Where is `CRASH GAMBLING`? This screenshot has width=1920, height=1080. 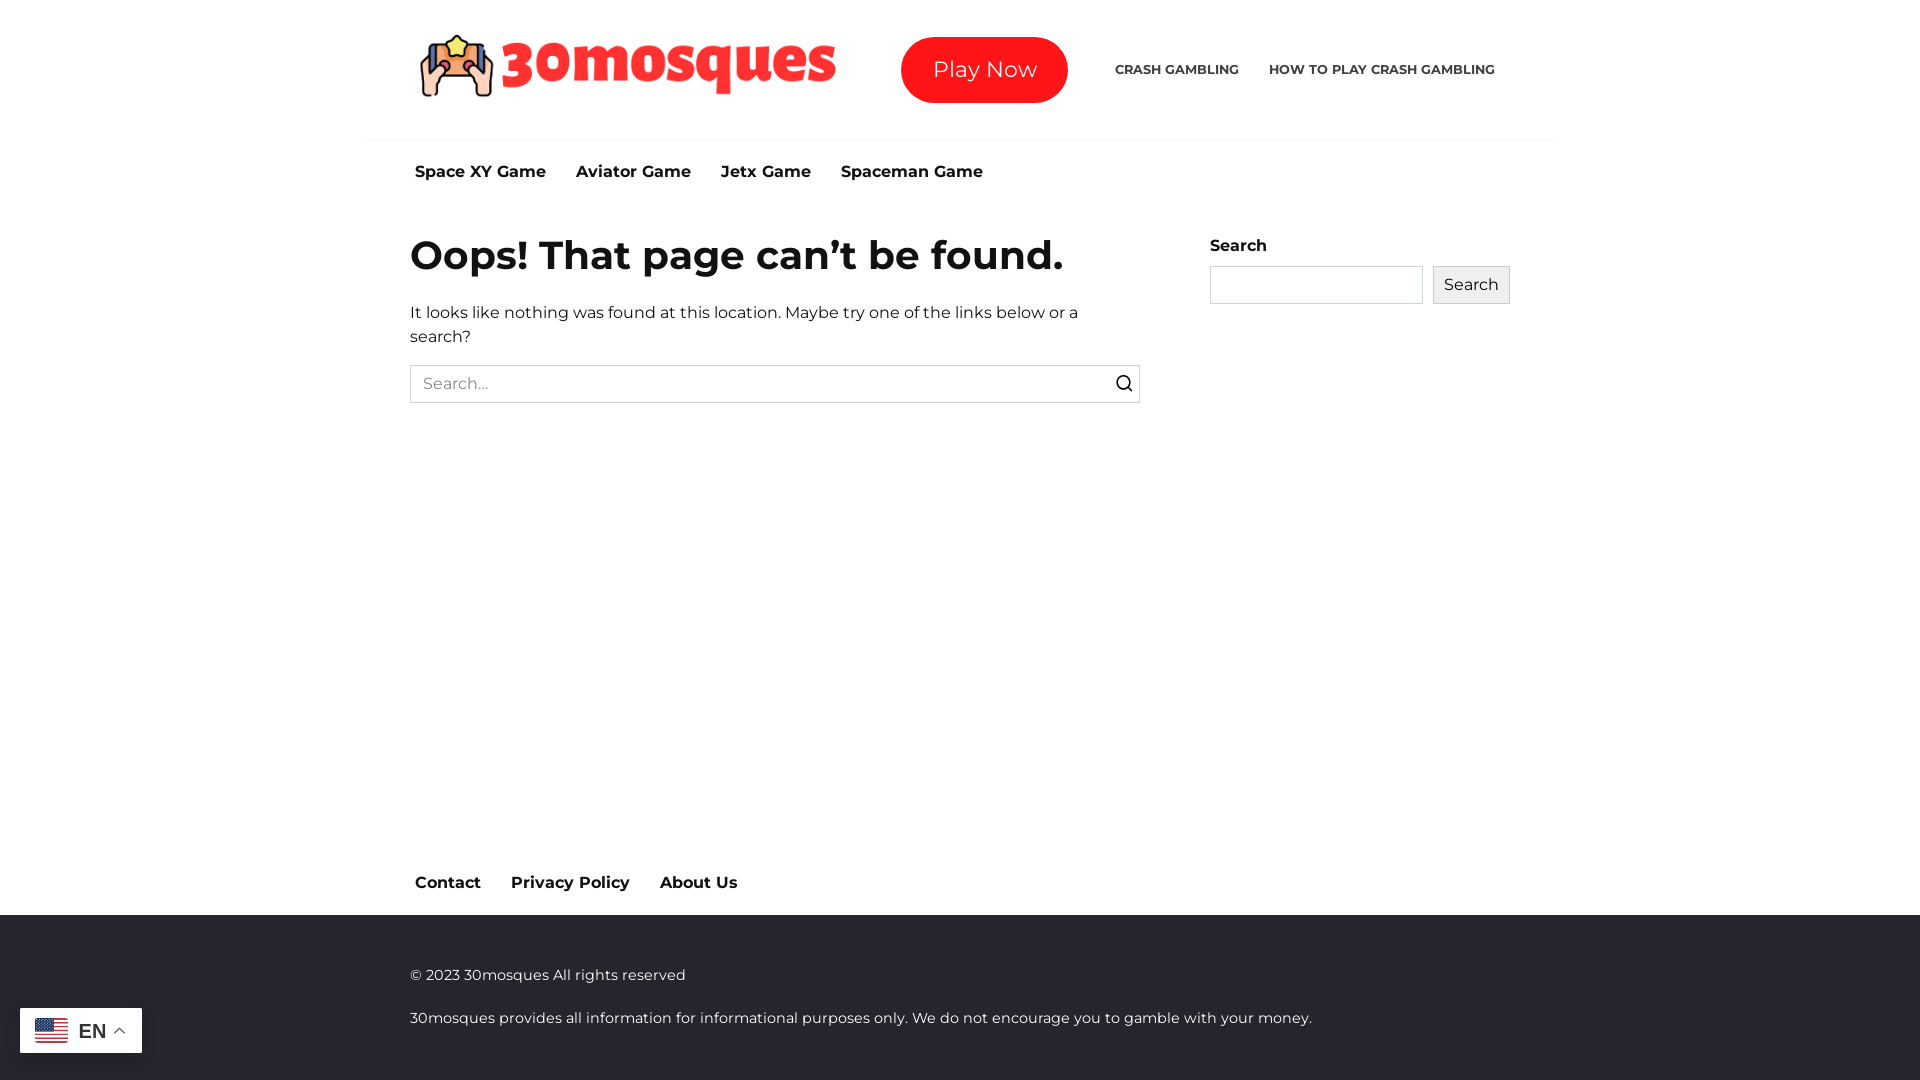 CRASH GAMBLING is located at coordinates (1177, 70).